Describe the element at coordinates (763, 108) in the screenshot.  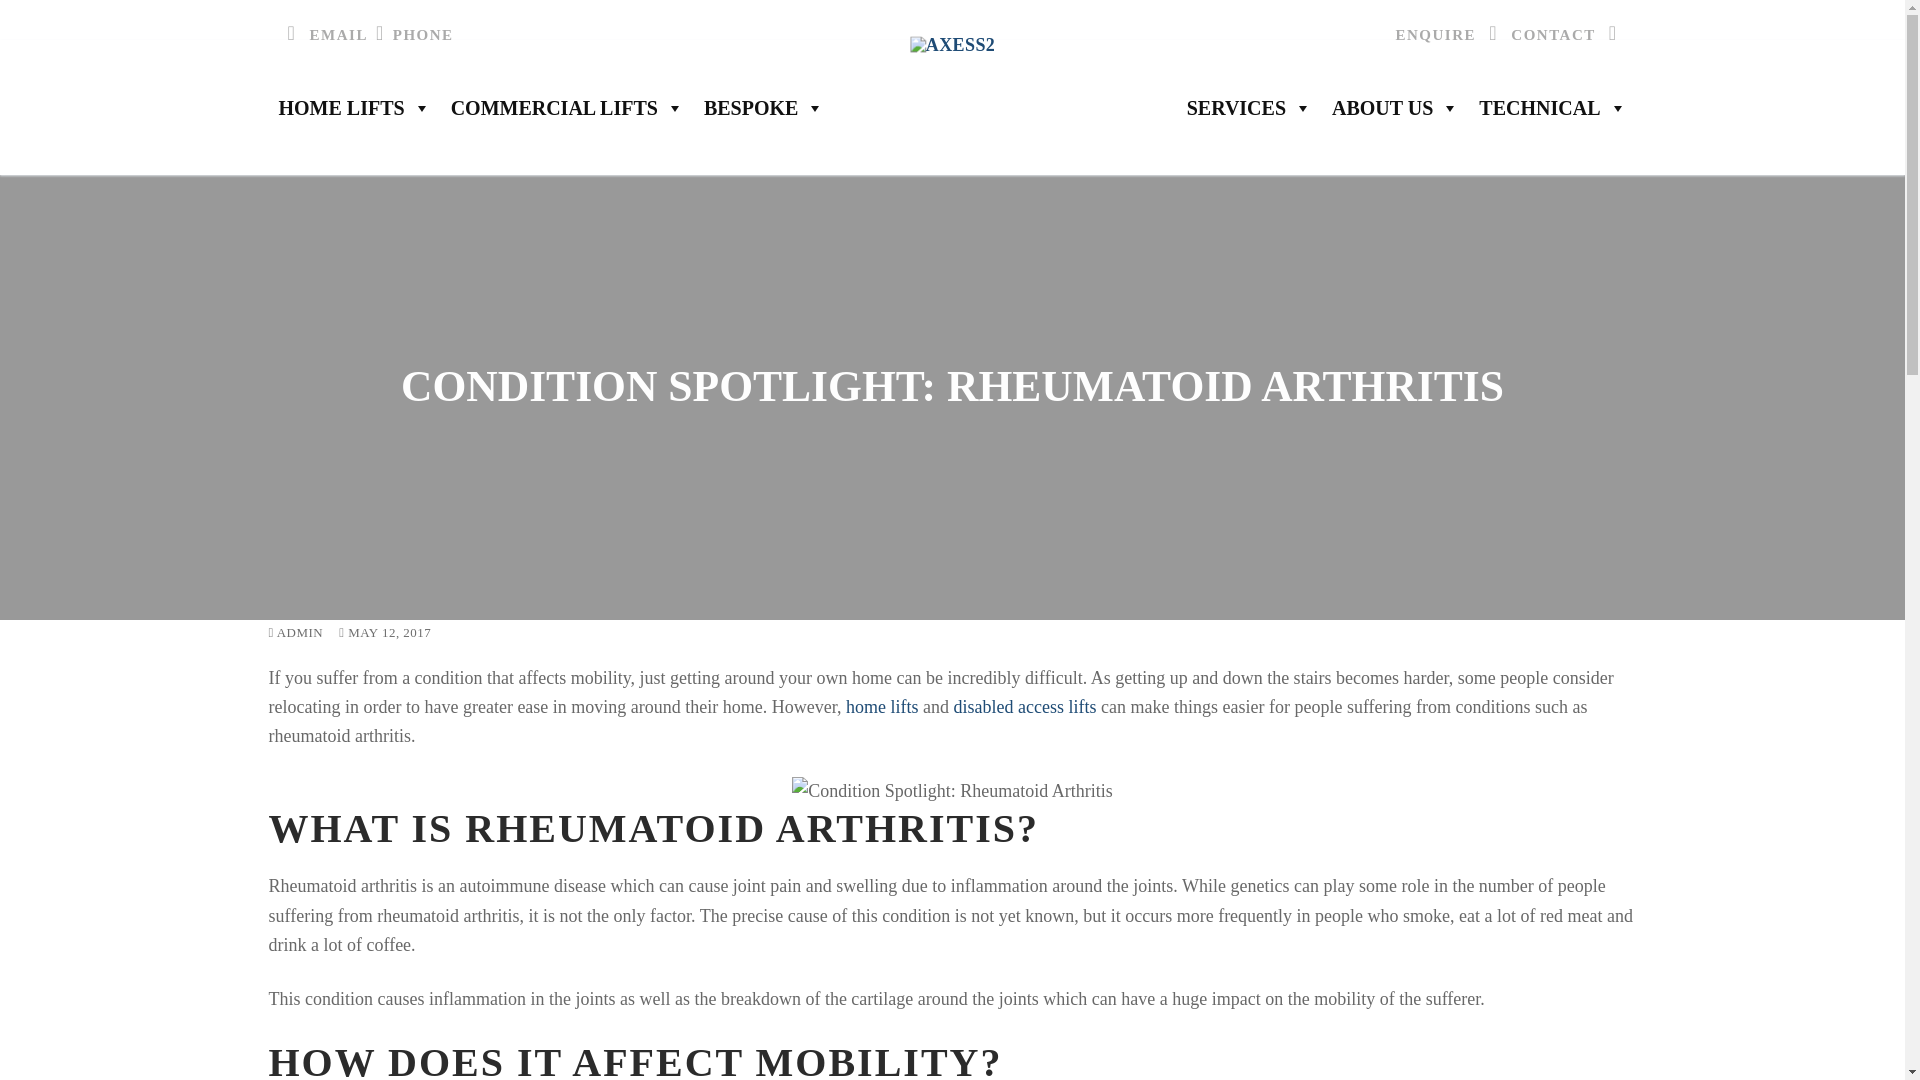
I see `BESPOKE` at that location.